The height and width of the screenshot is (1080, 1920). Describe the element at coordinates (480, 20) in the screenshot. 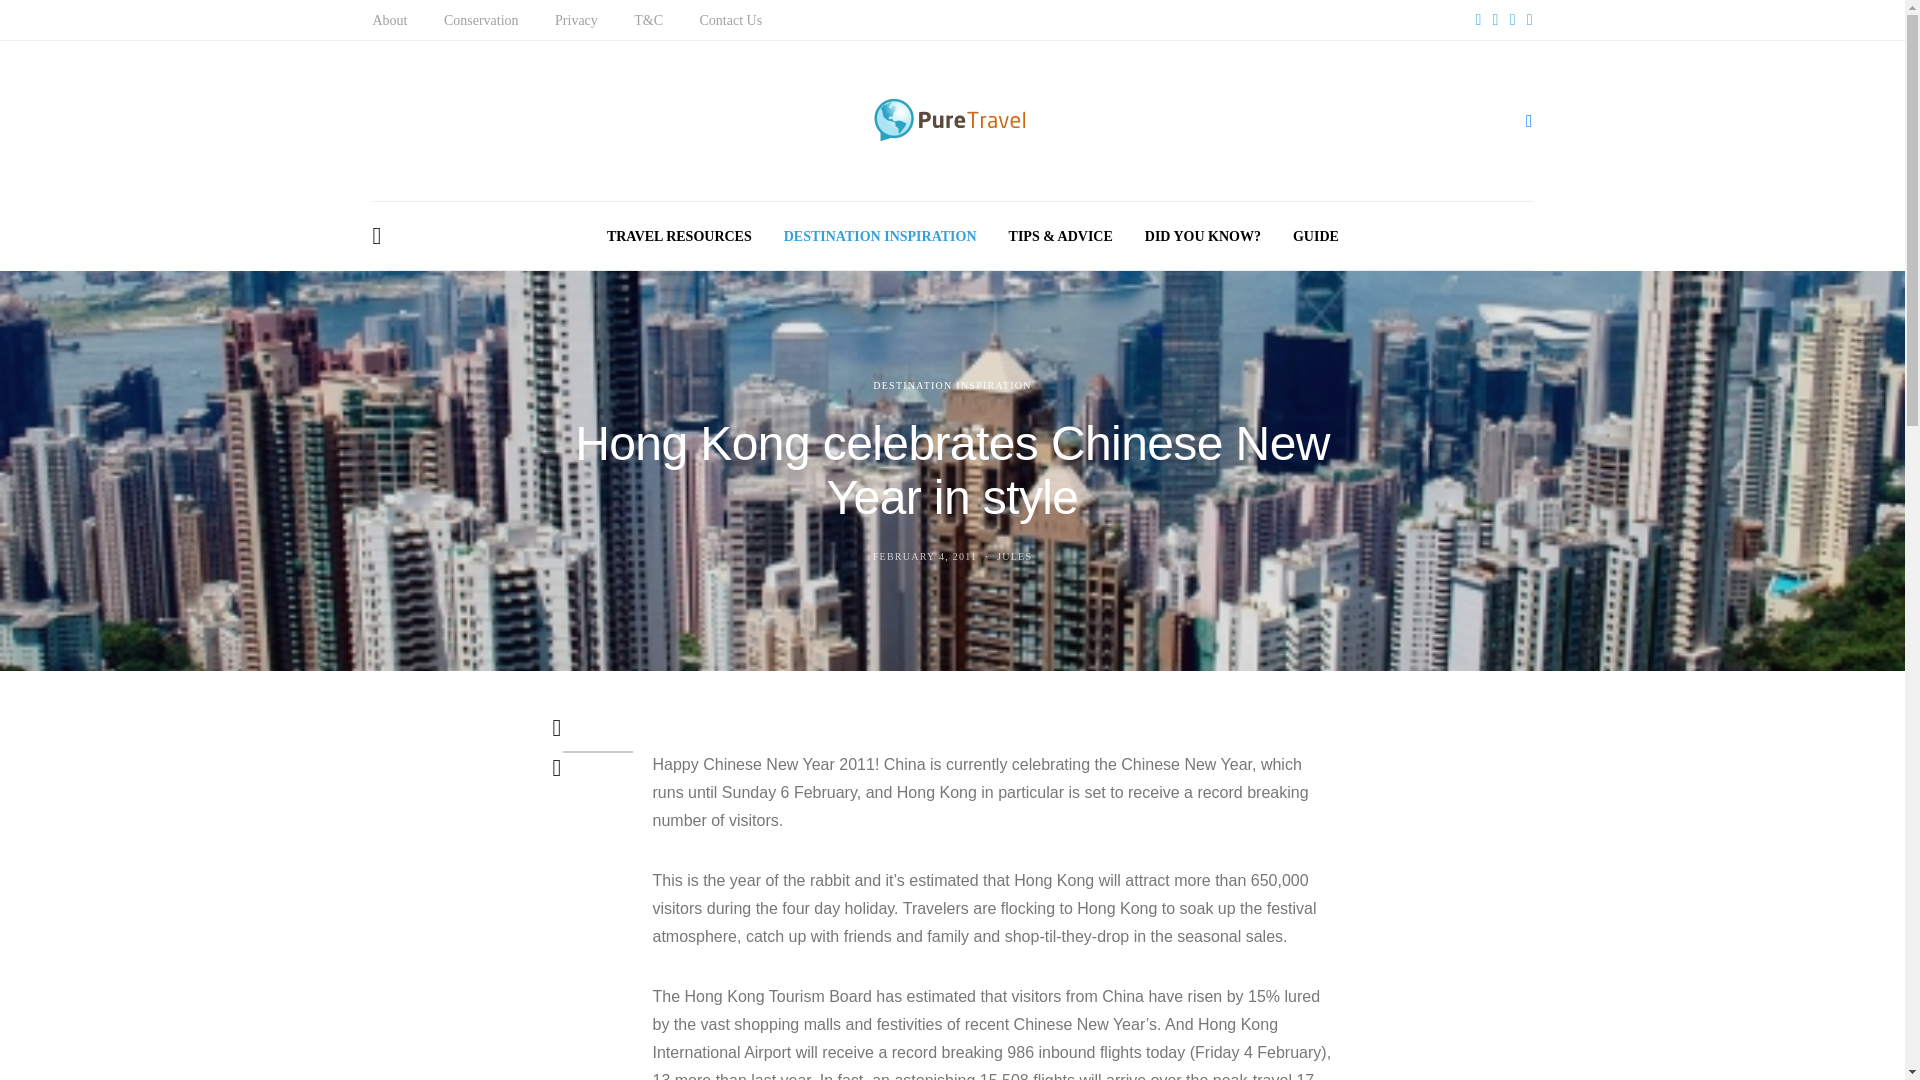

I see `Conservation` at that location.